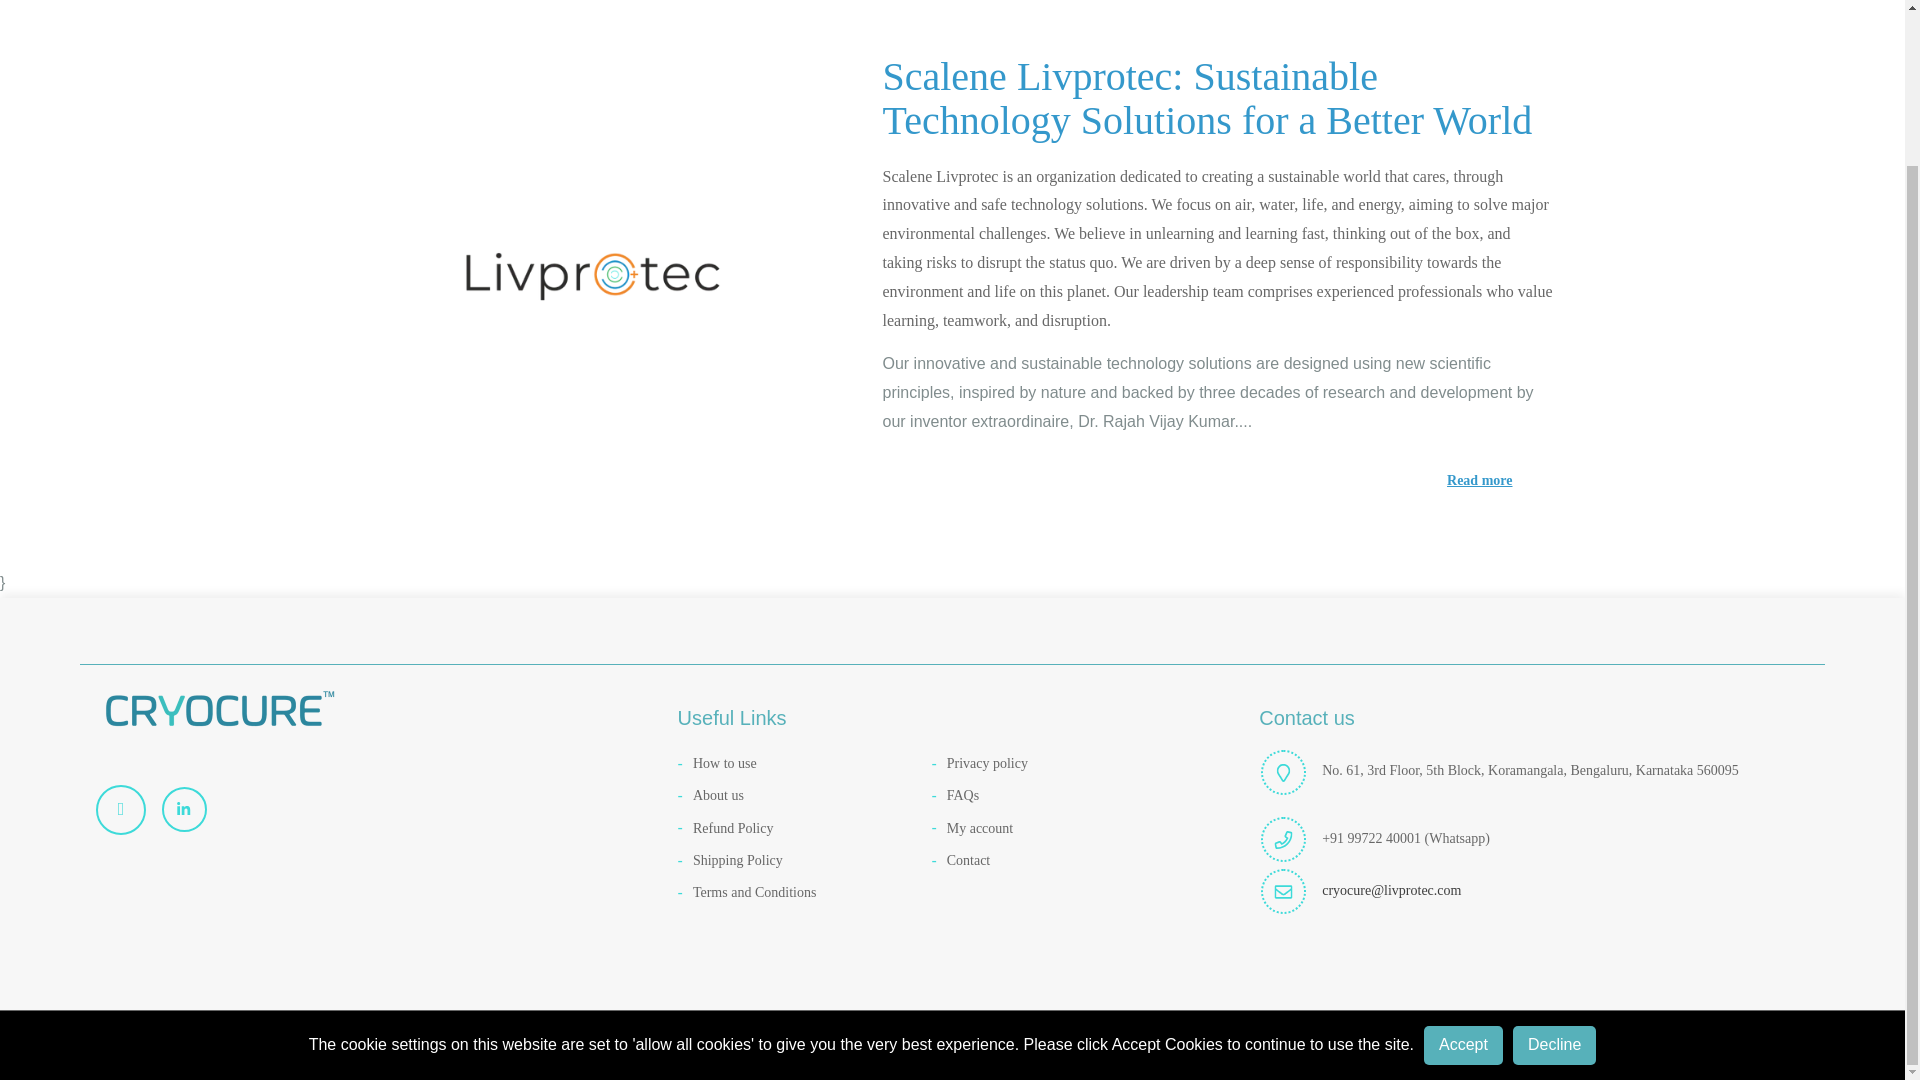 The image size is (1920, 1080). I want to click on Read more, so click(1216, 480).